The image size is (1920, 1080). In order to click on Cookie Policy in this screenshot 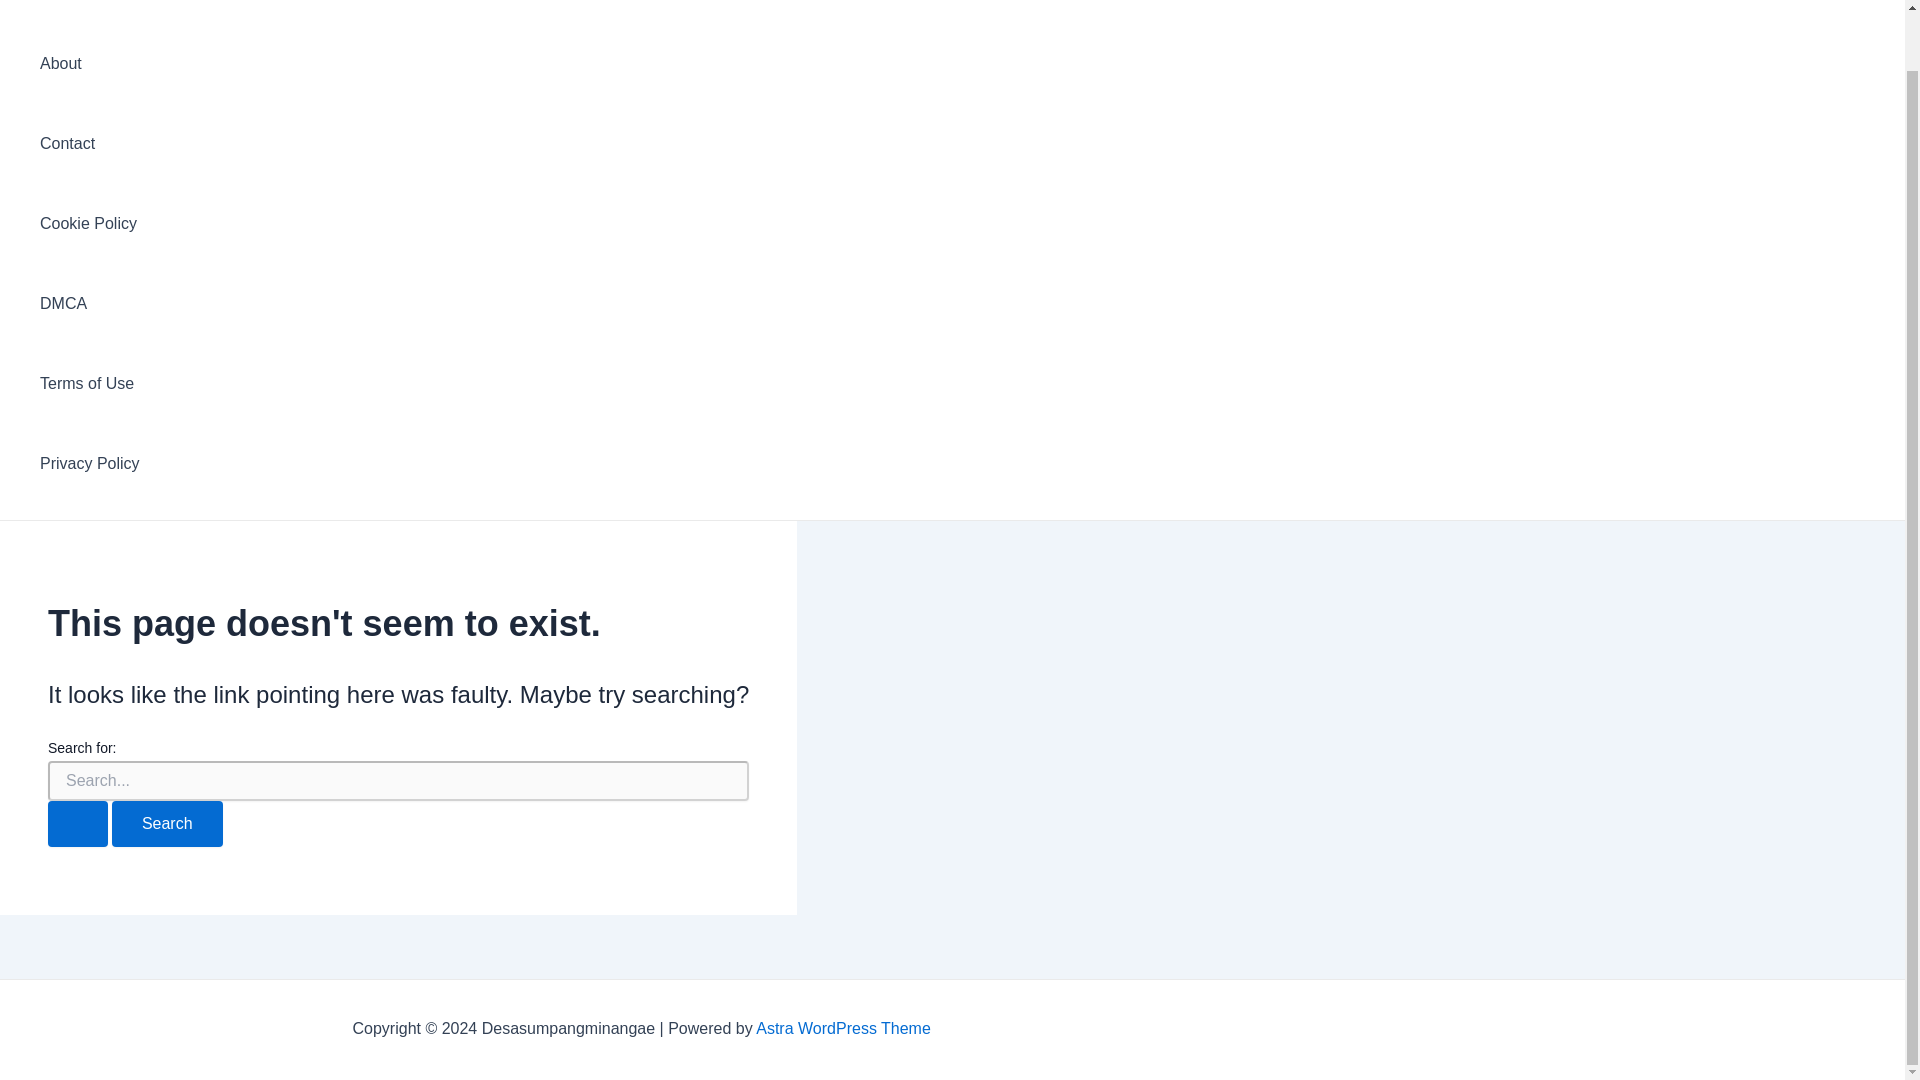, I will do `click(90, 223)`.